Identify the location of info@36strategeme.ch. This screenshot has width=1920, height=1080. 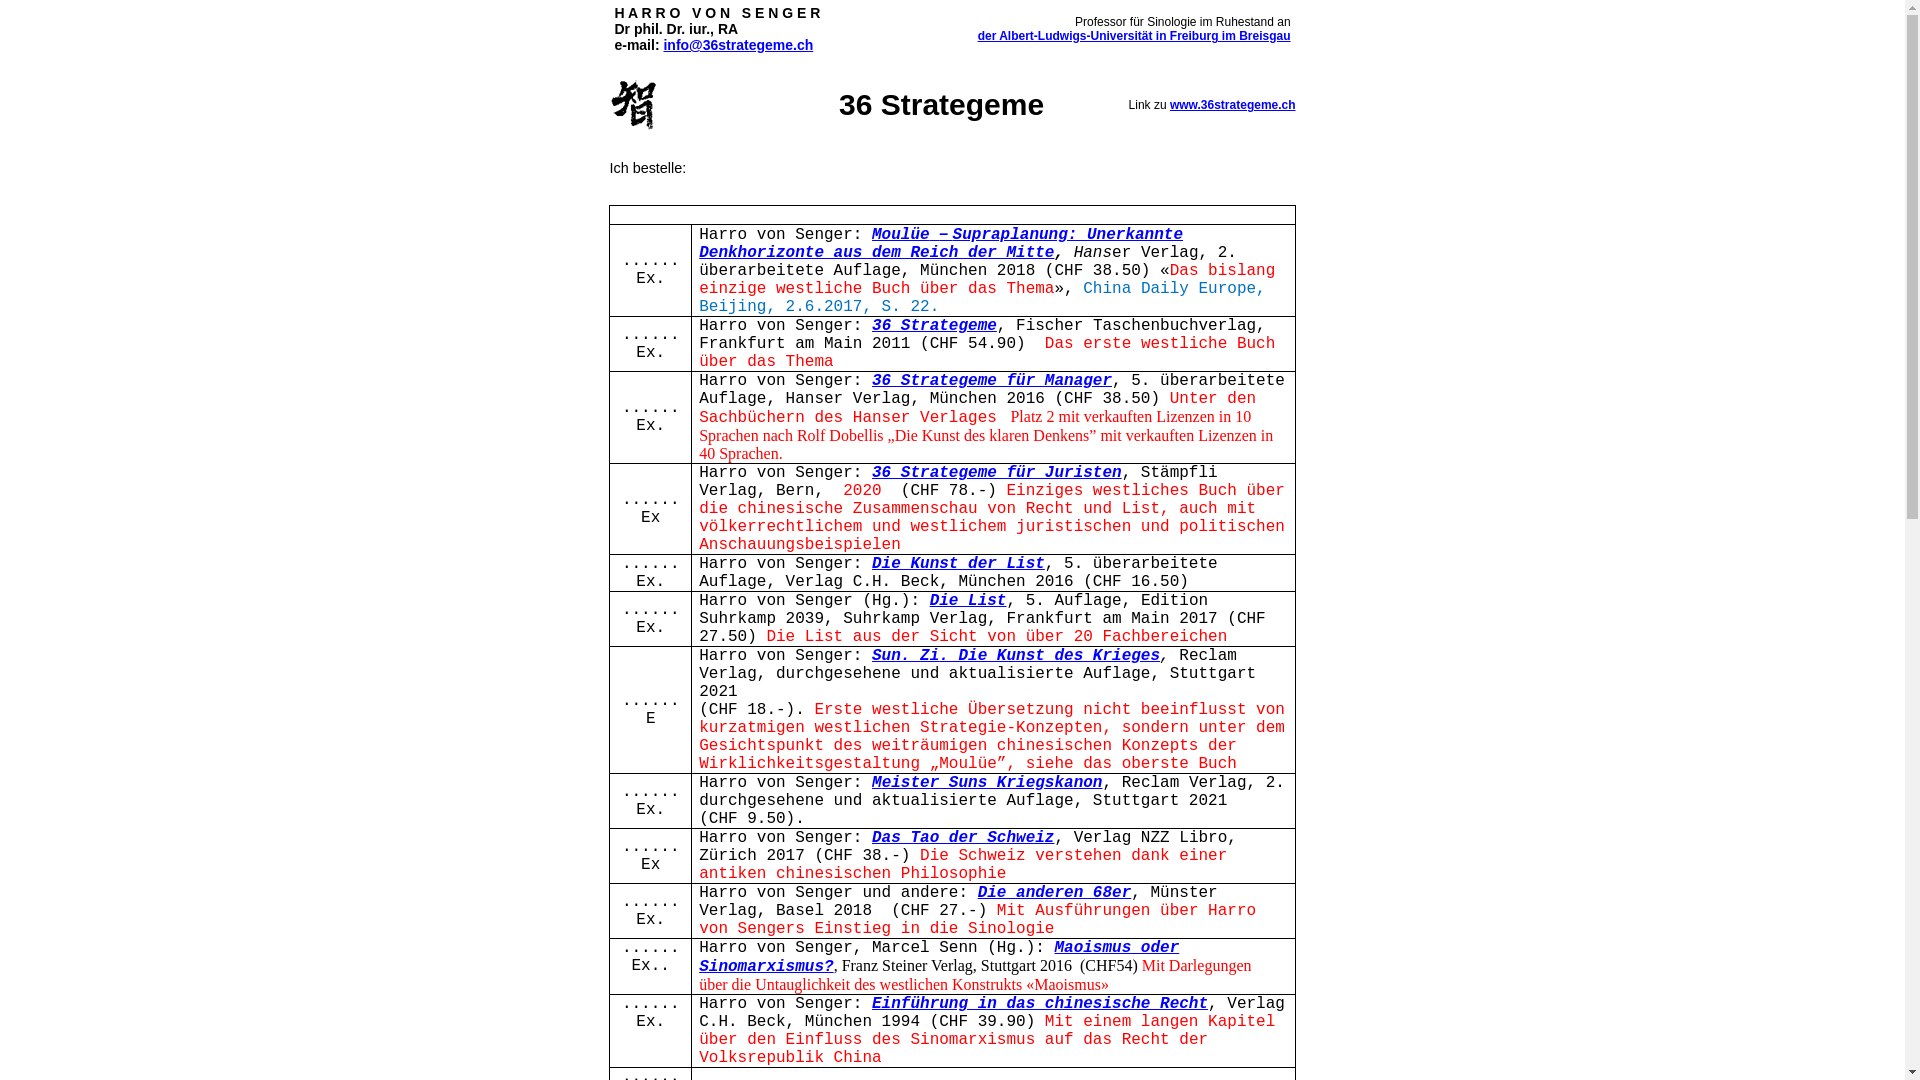
(738, 45).